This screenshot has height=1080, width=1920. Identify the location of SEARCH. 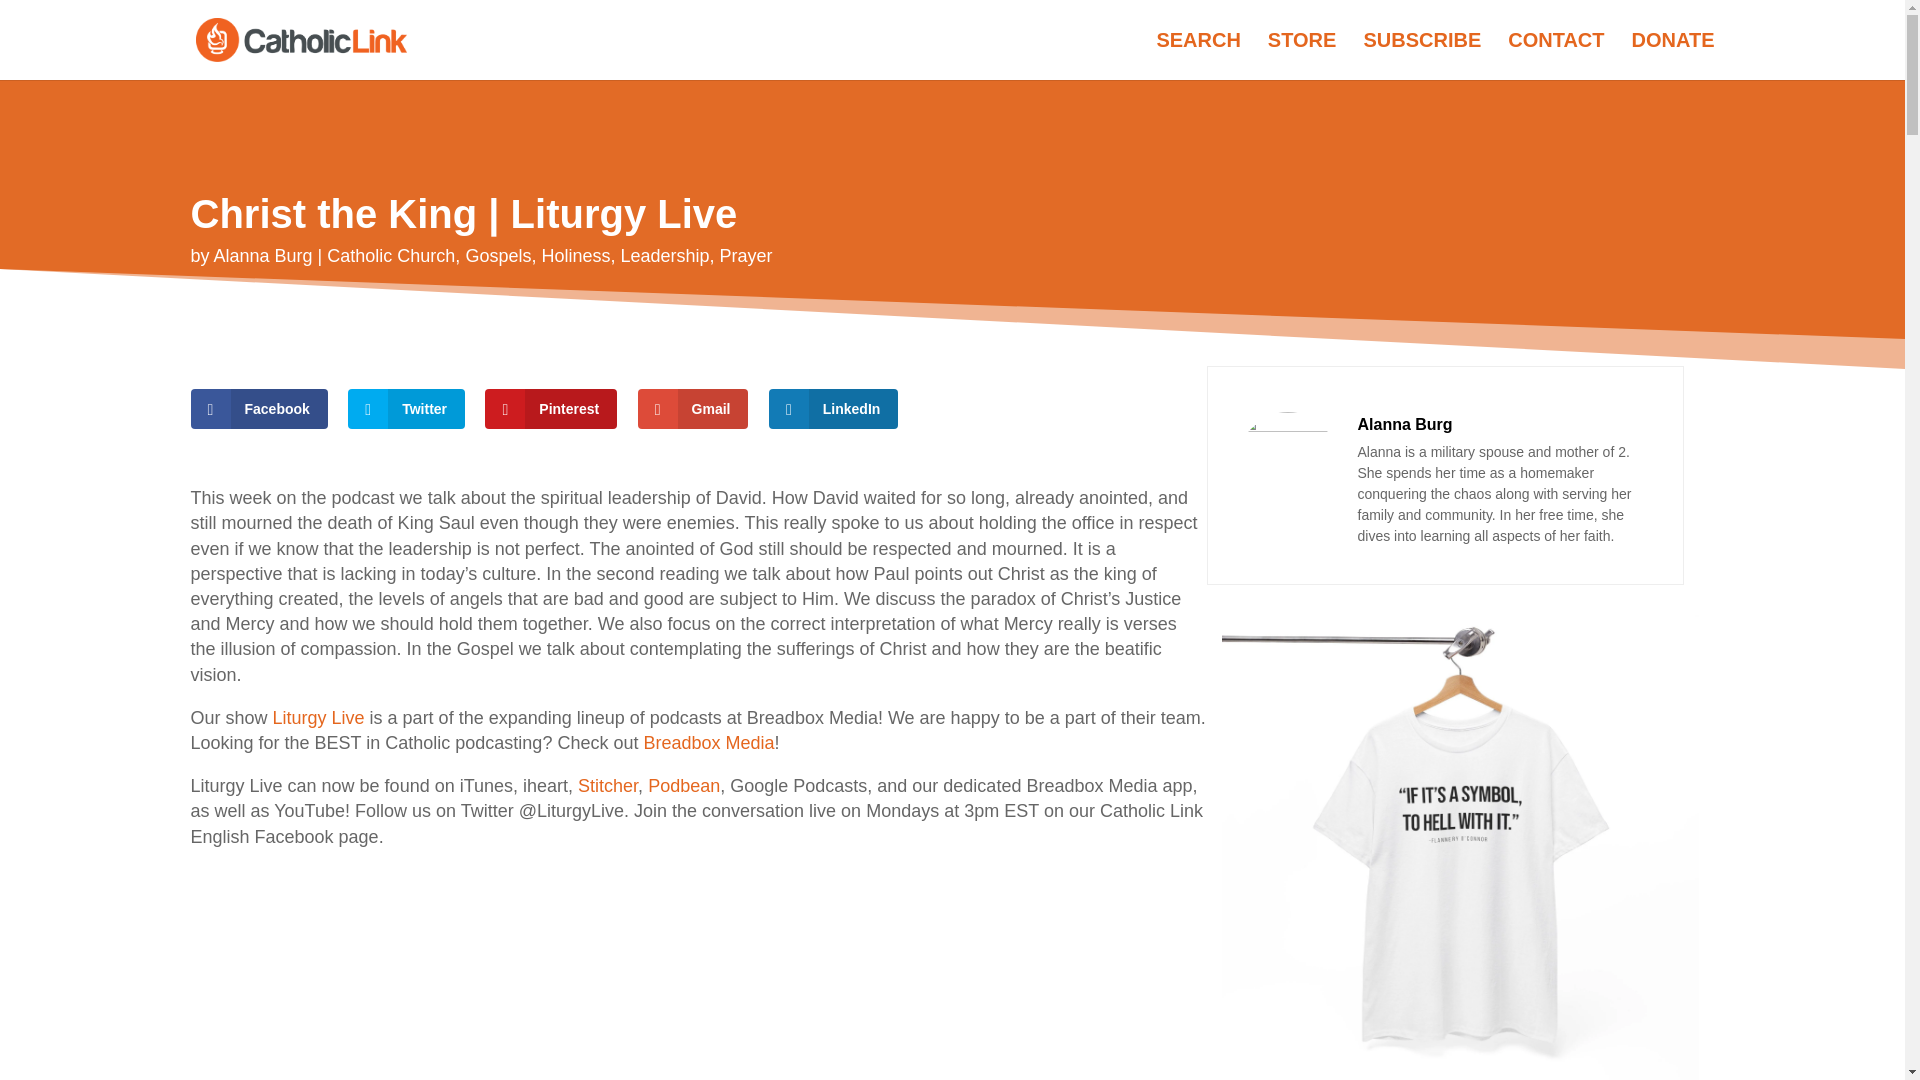
(1198, 56).